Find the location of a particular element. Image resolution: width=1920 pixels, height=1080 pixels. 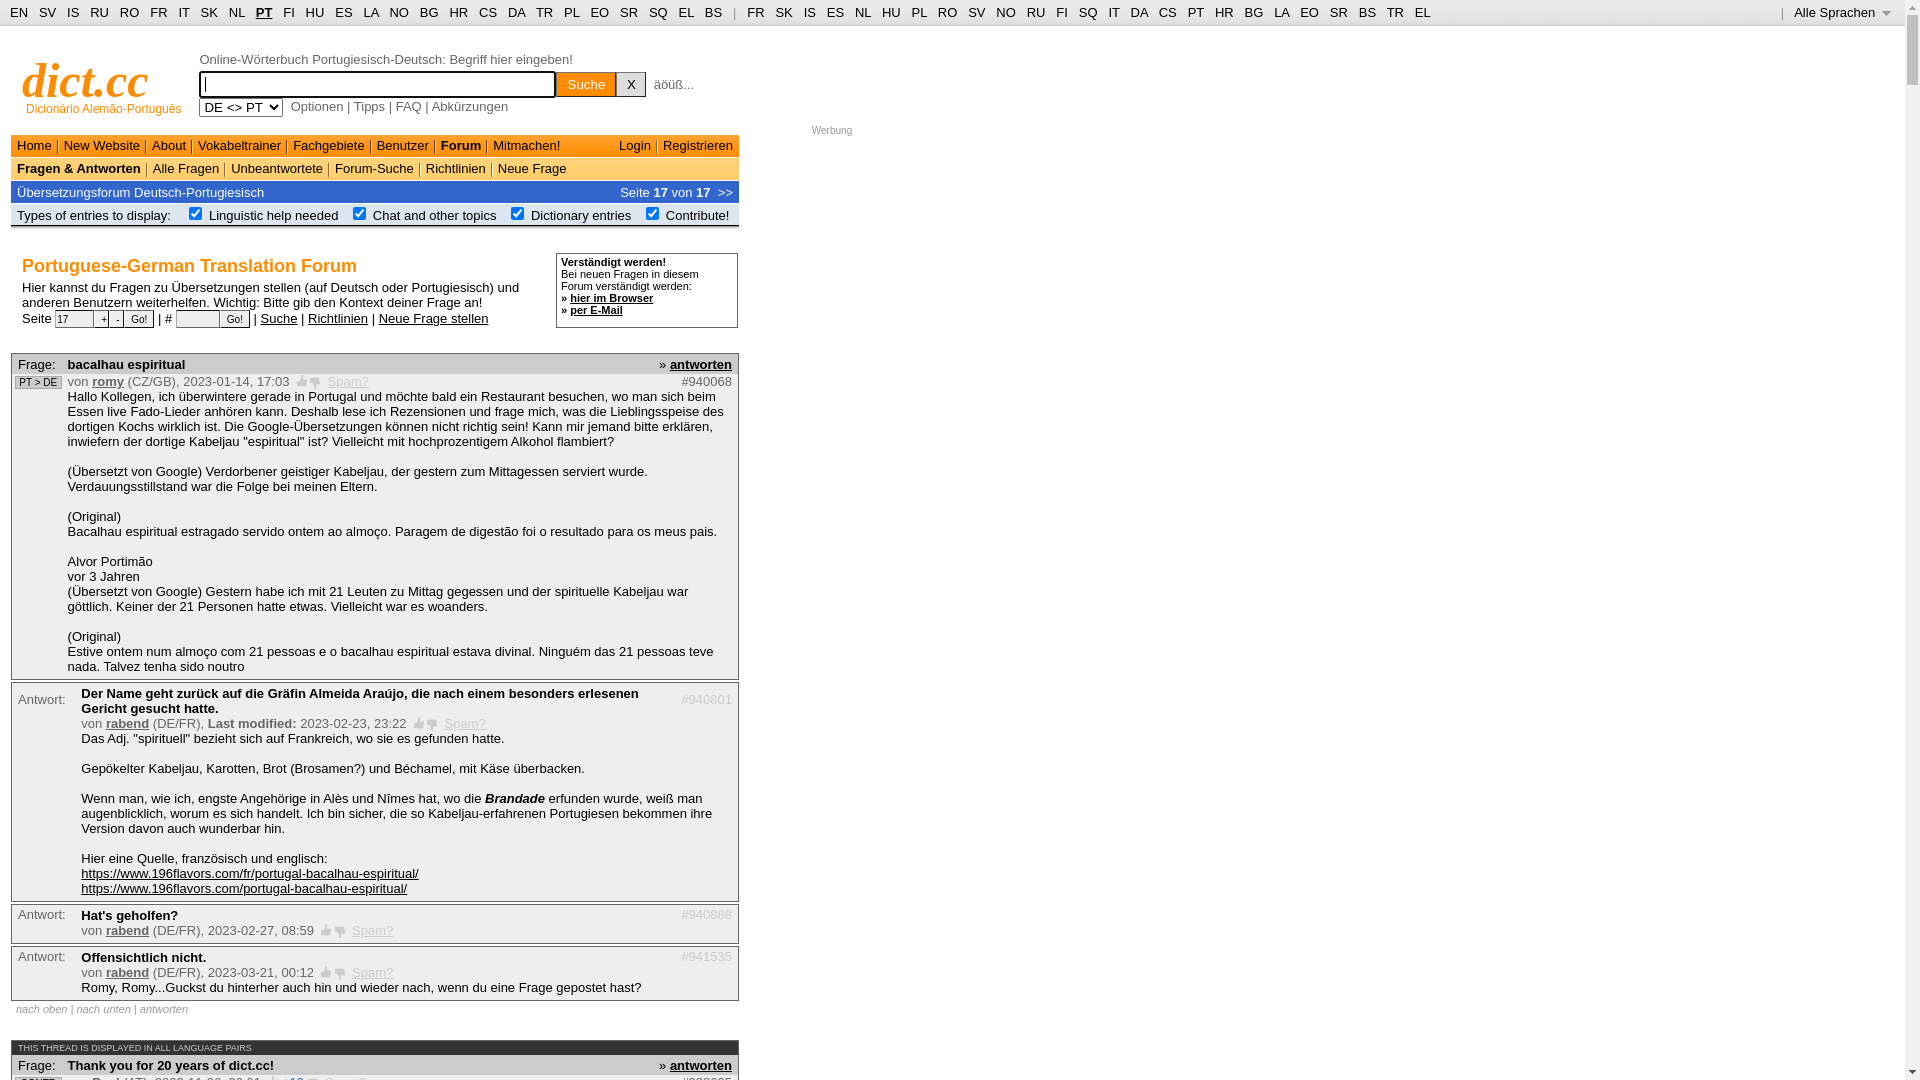

on is located at coordinates (518, 214).